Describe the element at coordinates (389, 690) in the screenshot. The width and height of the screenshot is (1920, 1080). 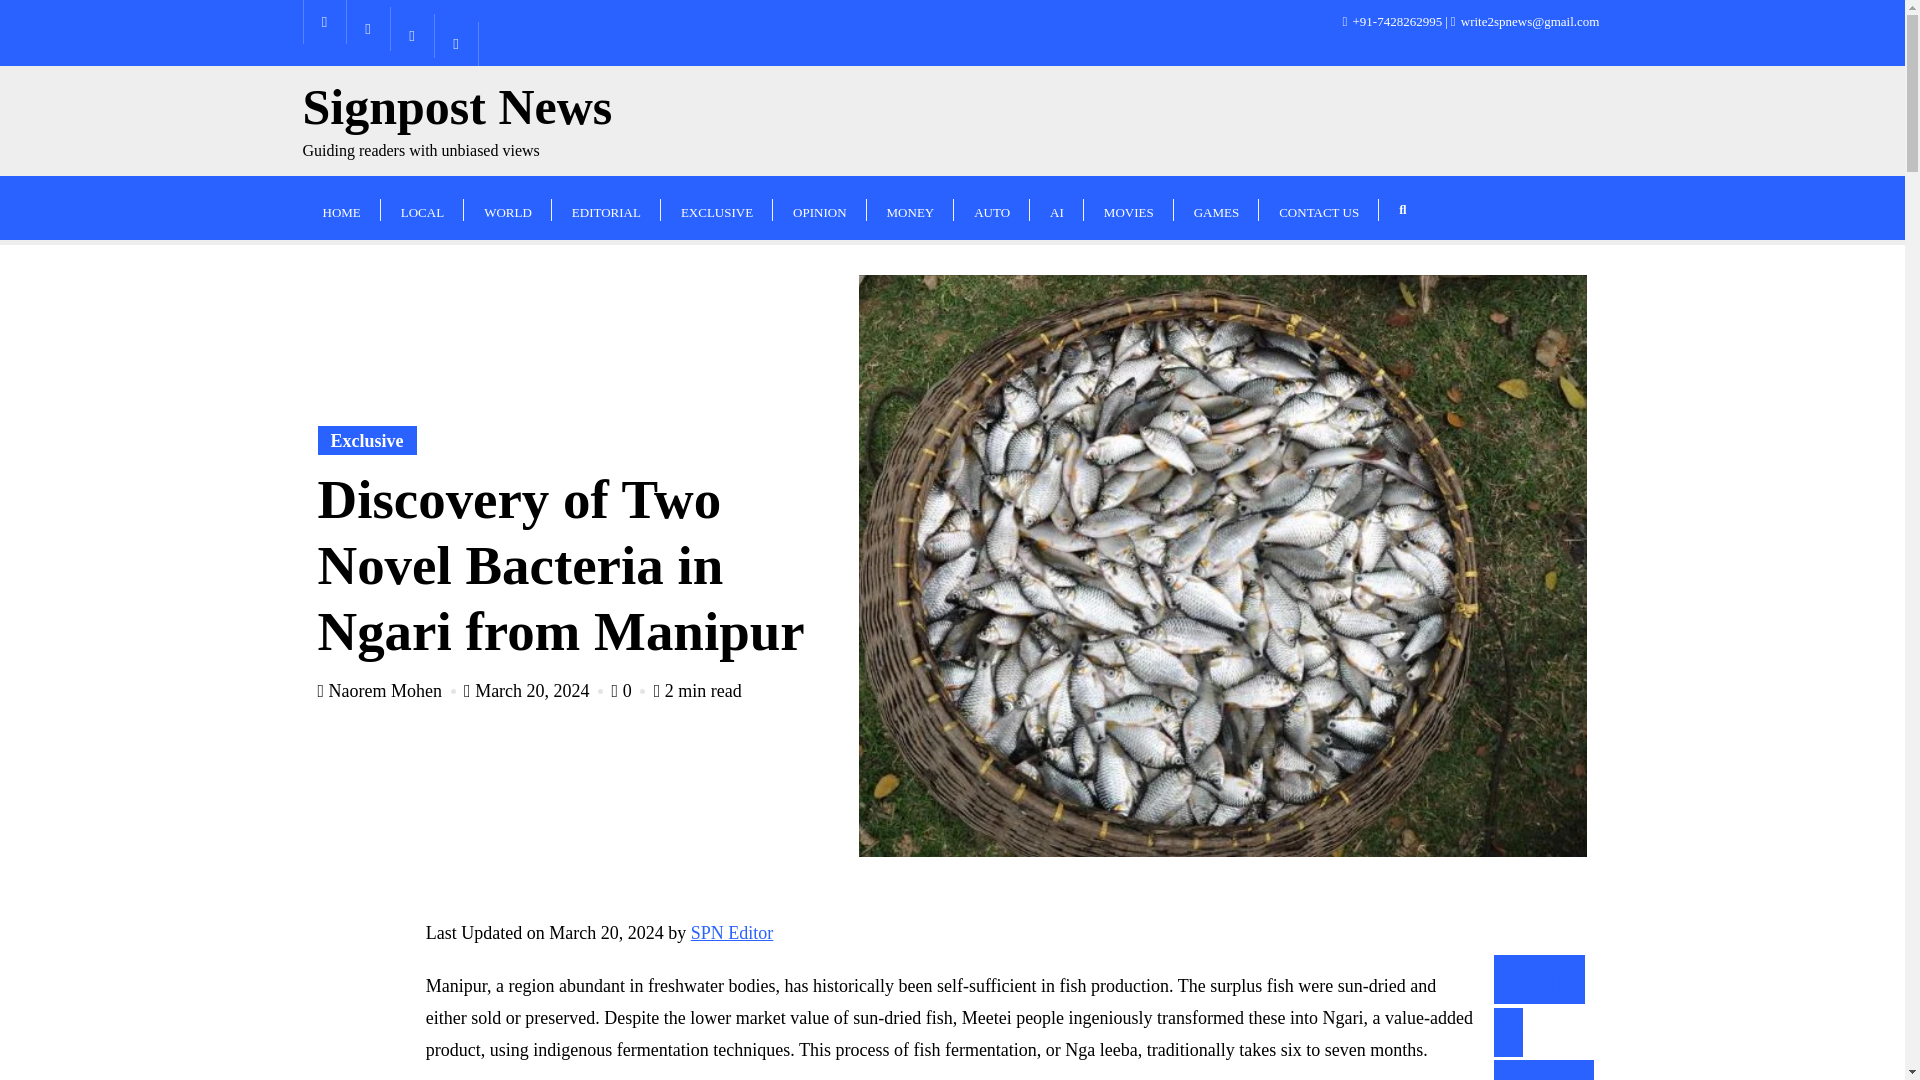
I see `HOME` at that location.